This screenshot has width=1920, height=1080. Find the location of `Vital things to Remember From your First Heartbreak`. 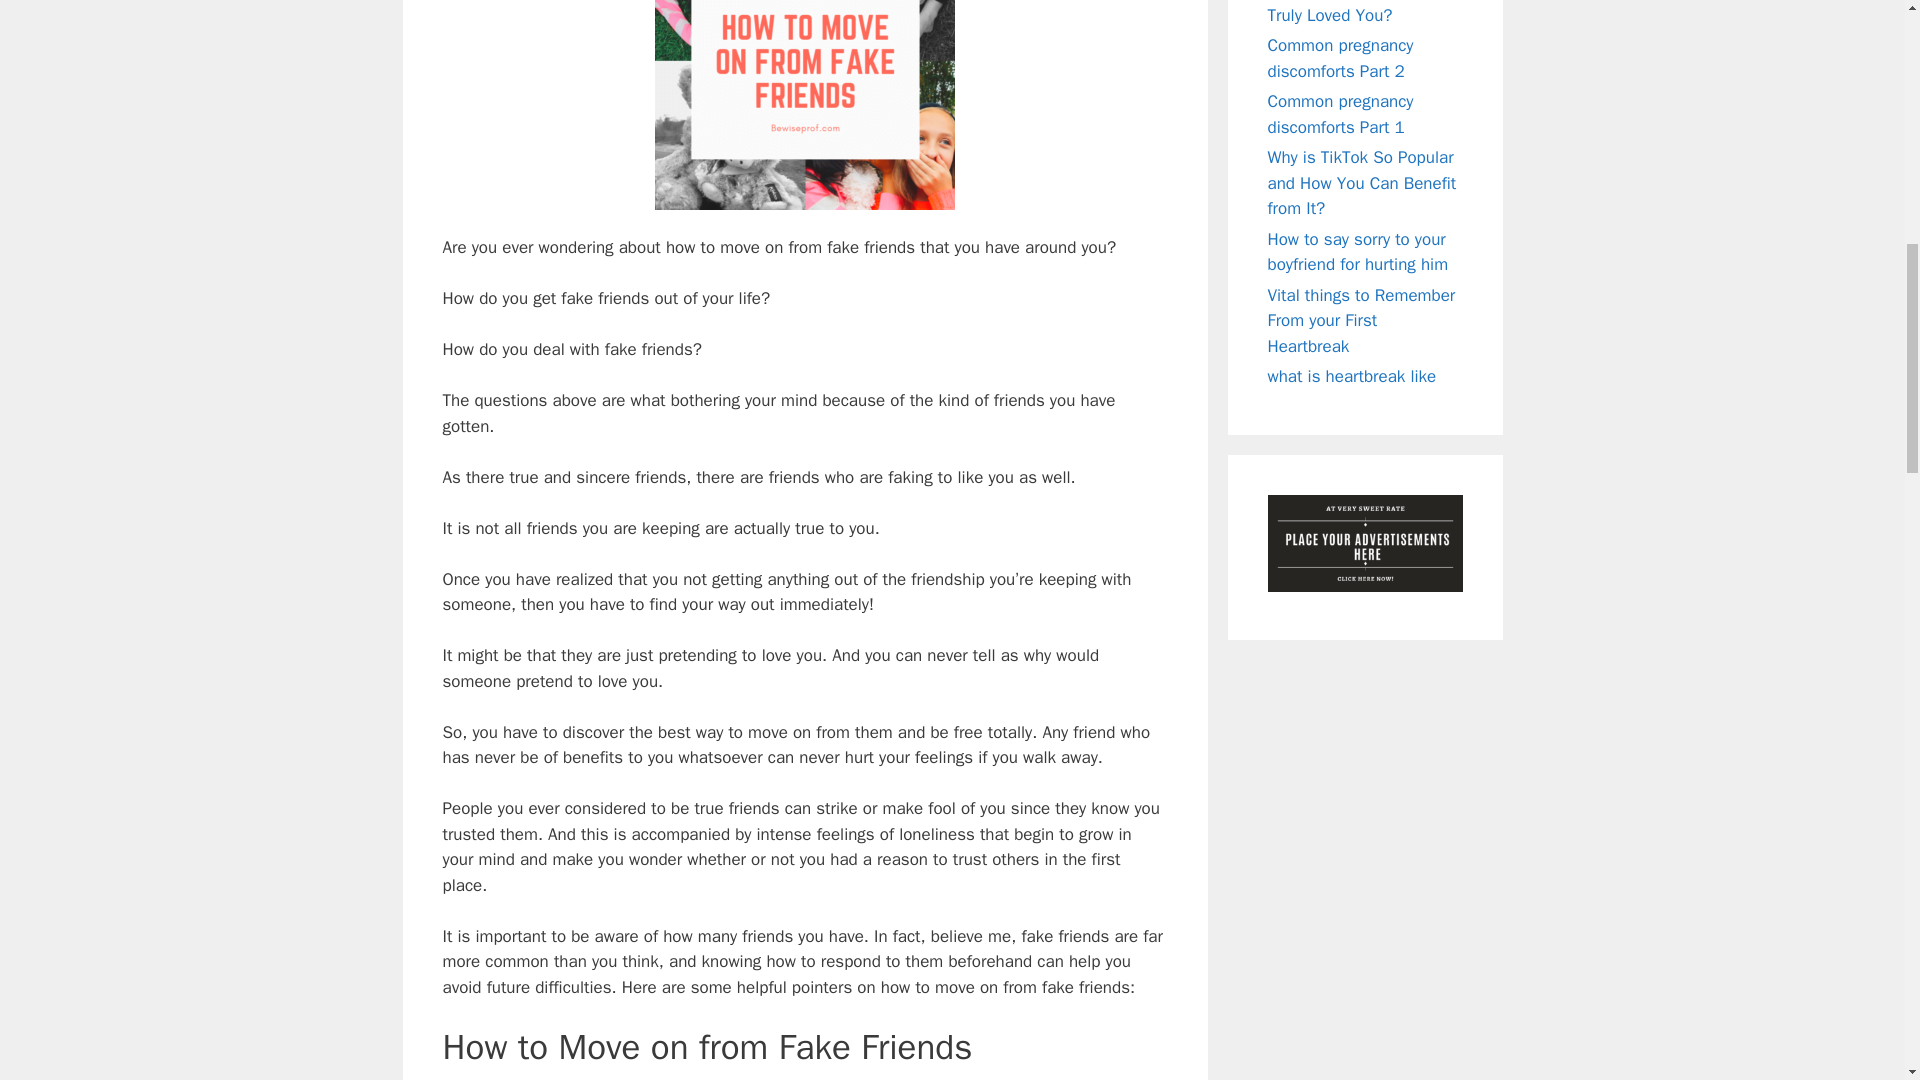

Vital things to Remember From your First Heartbreak is located at coordinates (1361, 320).